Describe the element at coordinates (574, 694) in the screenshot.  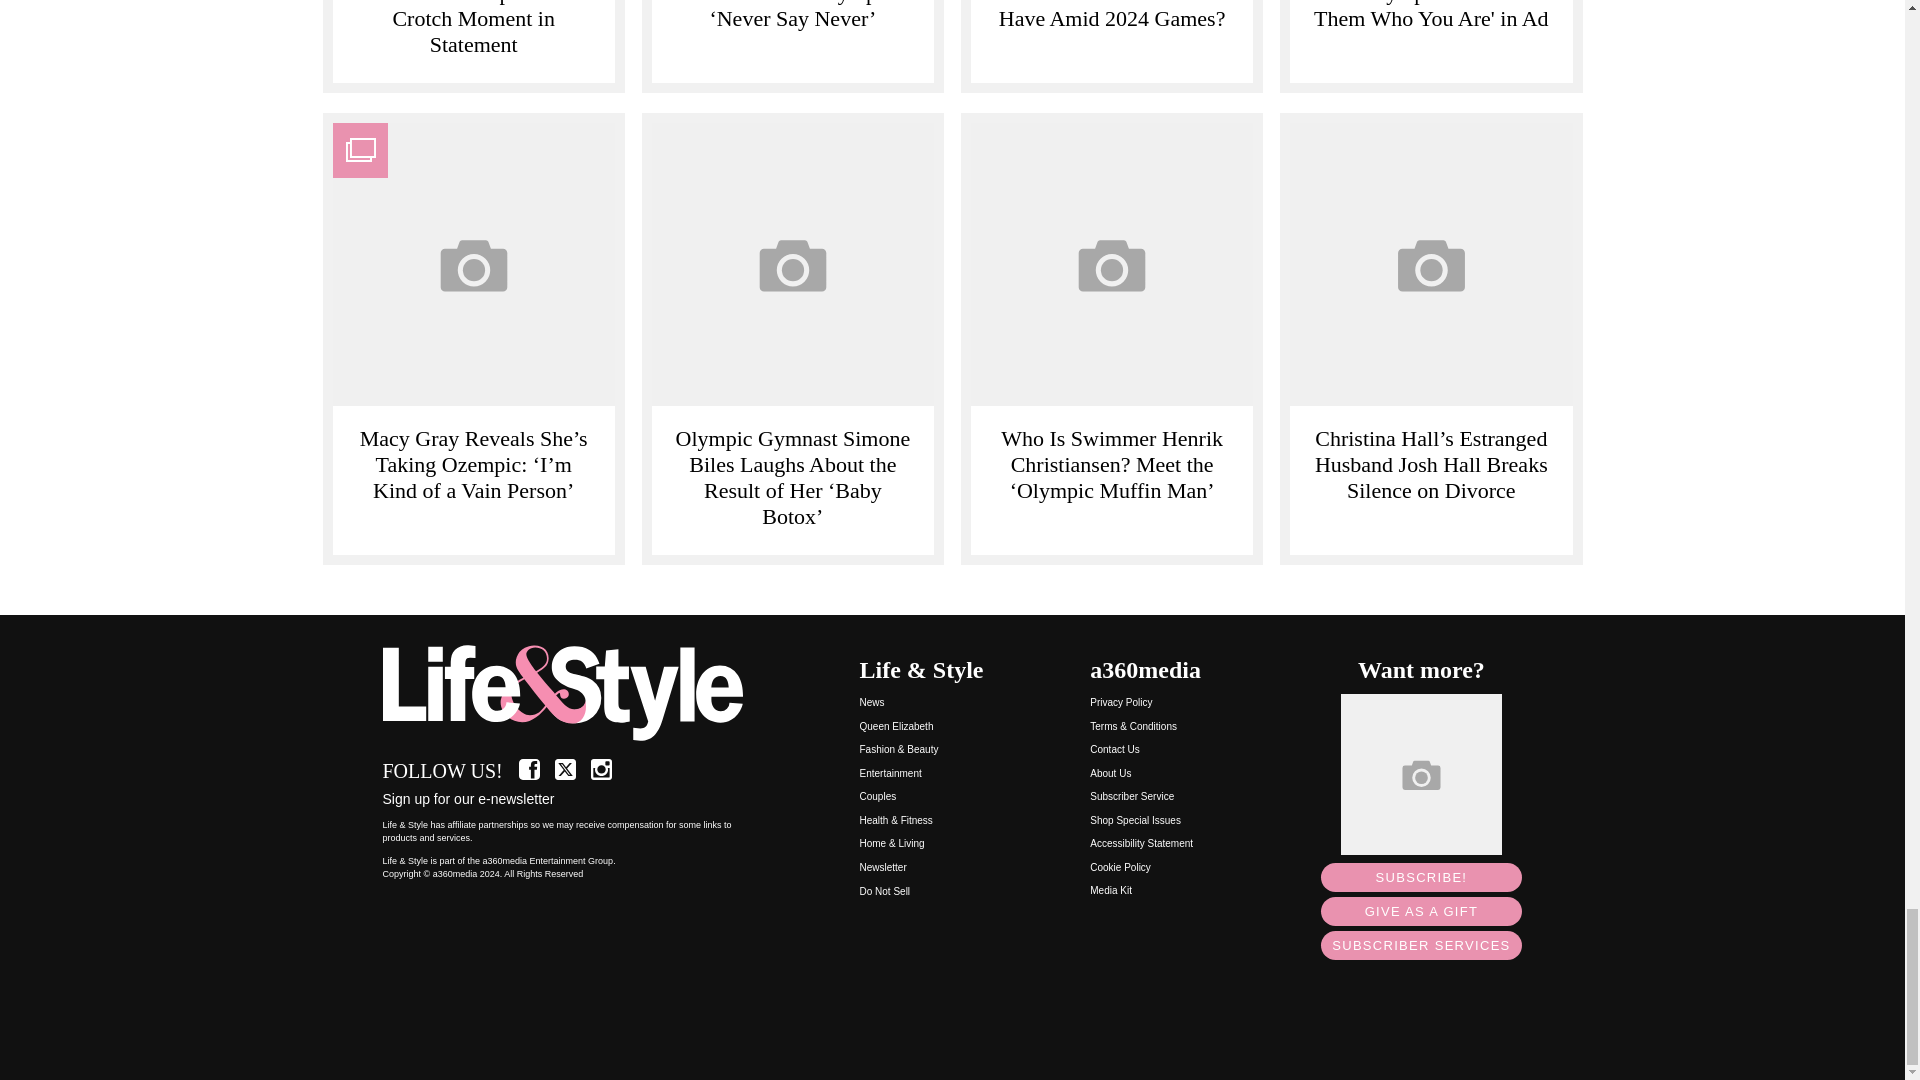
I see `Home` at that location.